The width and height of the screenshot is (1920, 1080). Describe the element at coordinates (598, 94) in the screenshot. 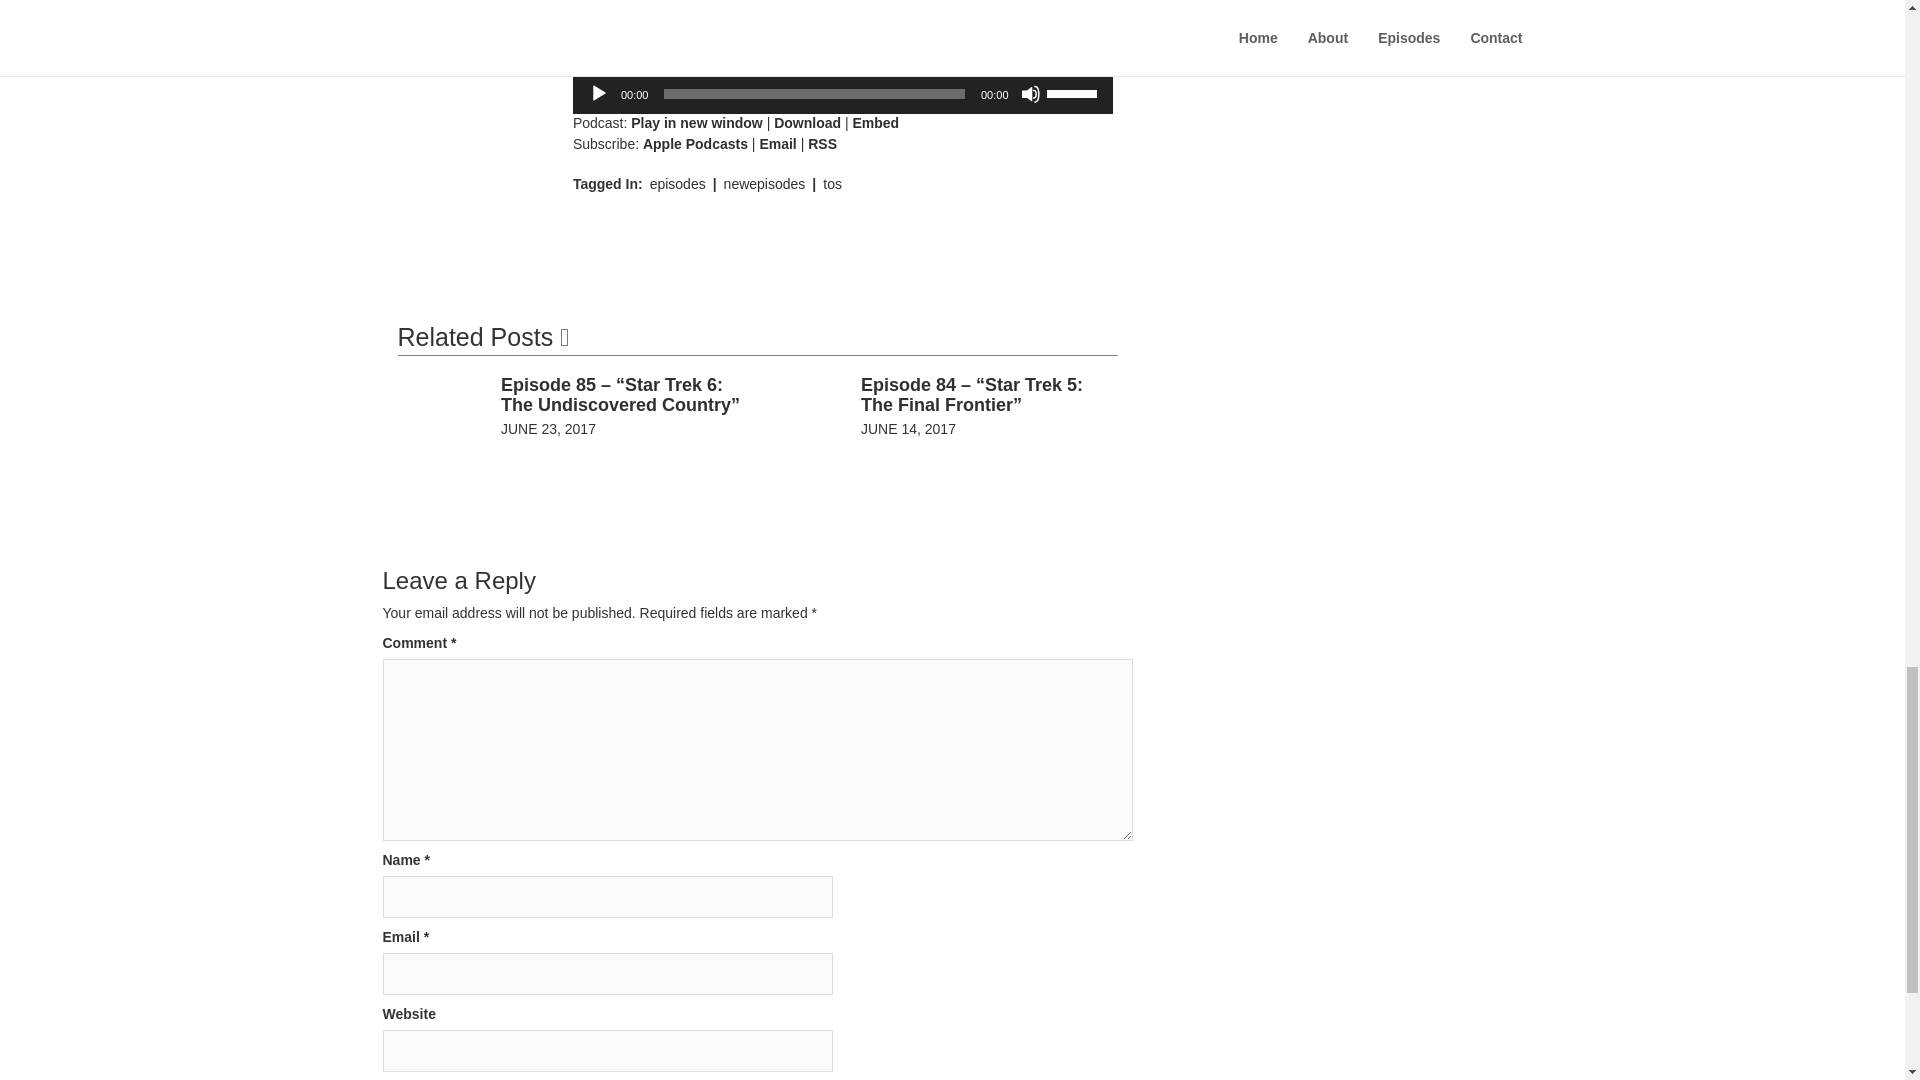

I see `Play` at that location.